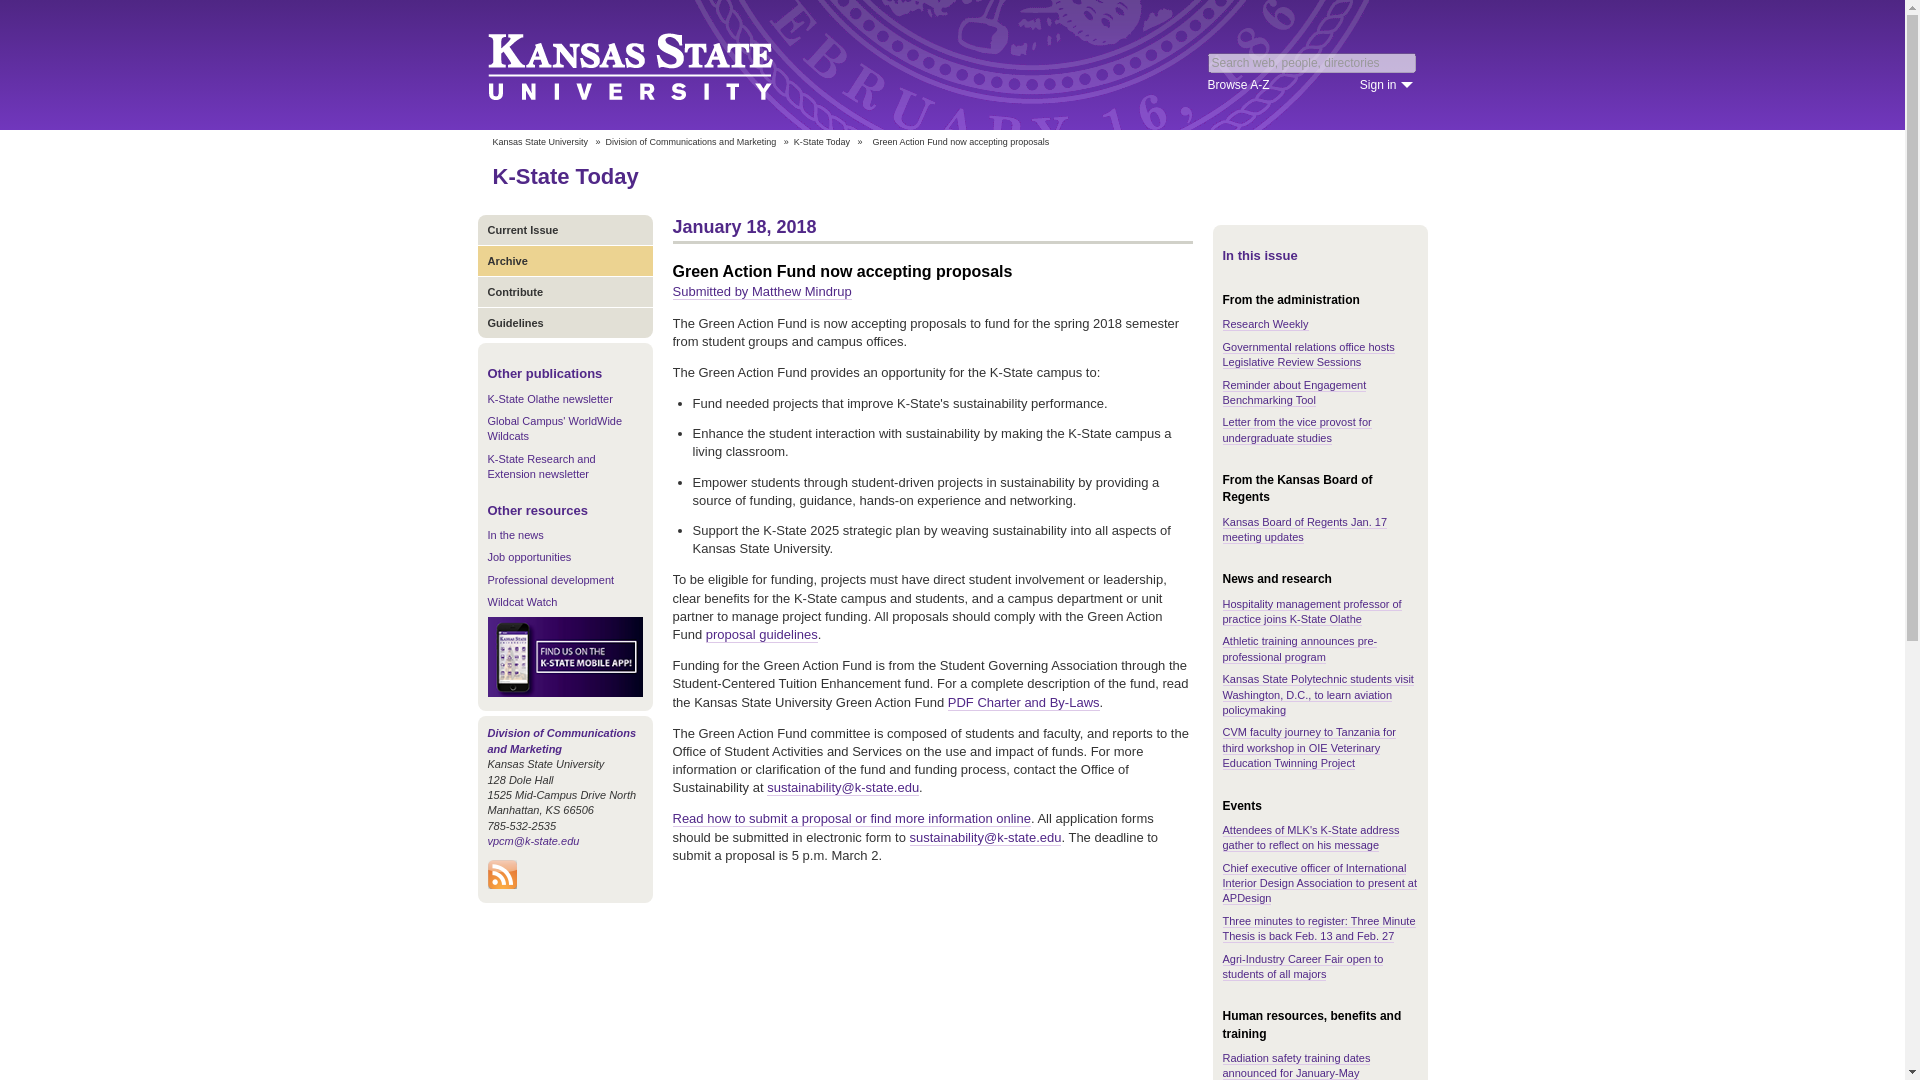 This screenshot has height=1080, width=1920. Describe the element at coordinates (565, 322) in the screenshot. I see `Guidelines` at that location.